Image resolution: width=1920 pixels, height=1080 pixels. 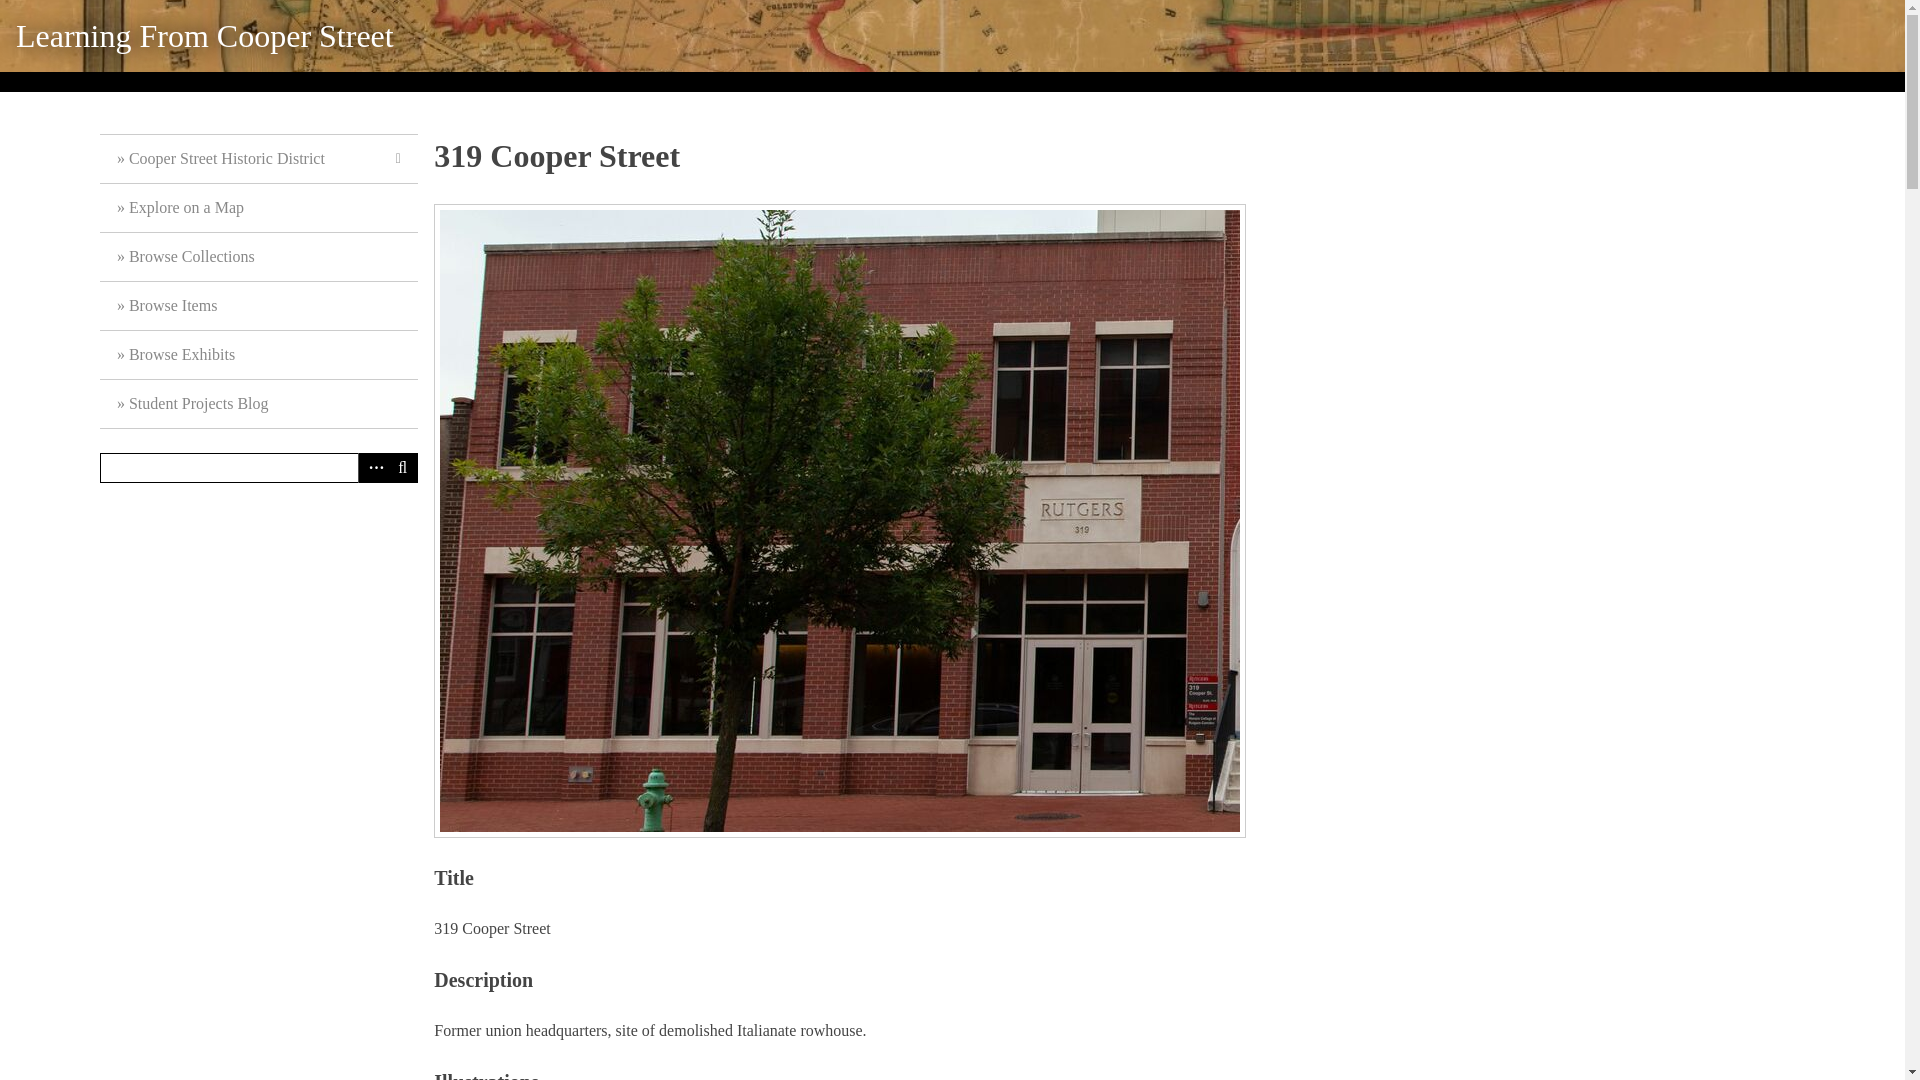 I want to click on Advanced Search, so click(x=372, y=467).